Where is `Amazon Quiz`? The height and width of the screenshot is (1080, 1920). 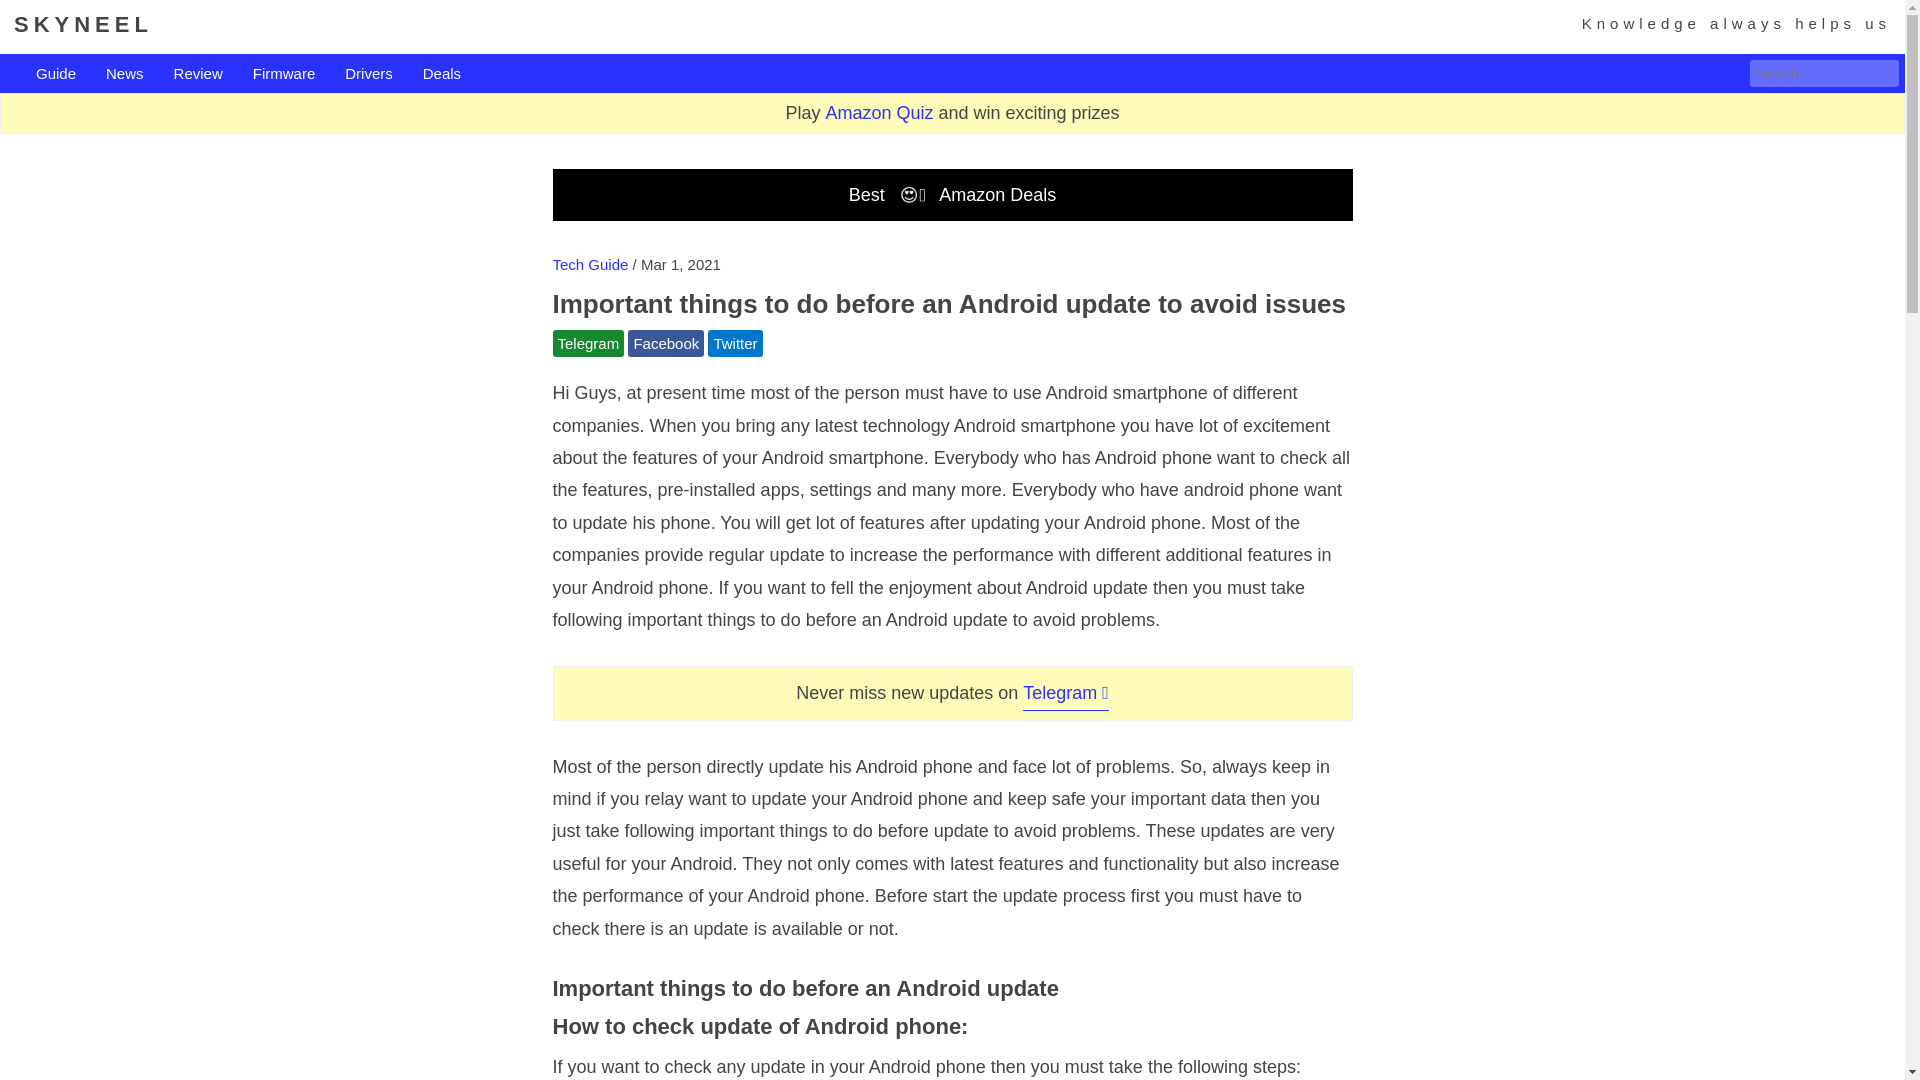 Amazon Quiz is located at coordinates (879, 112).